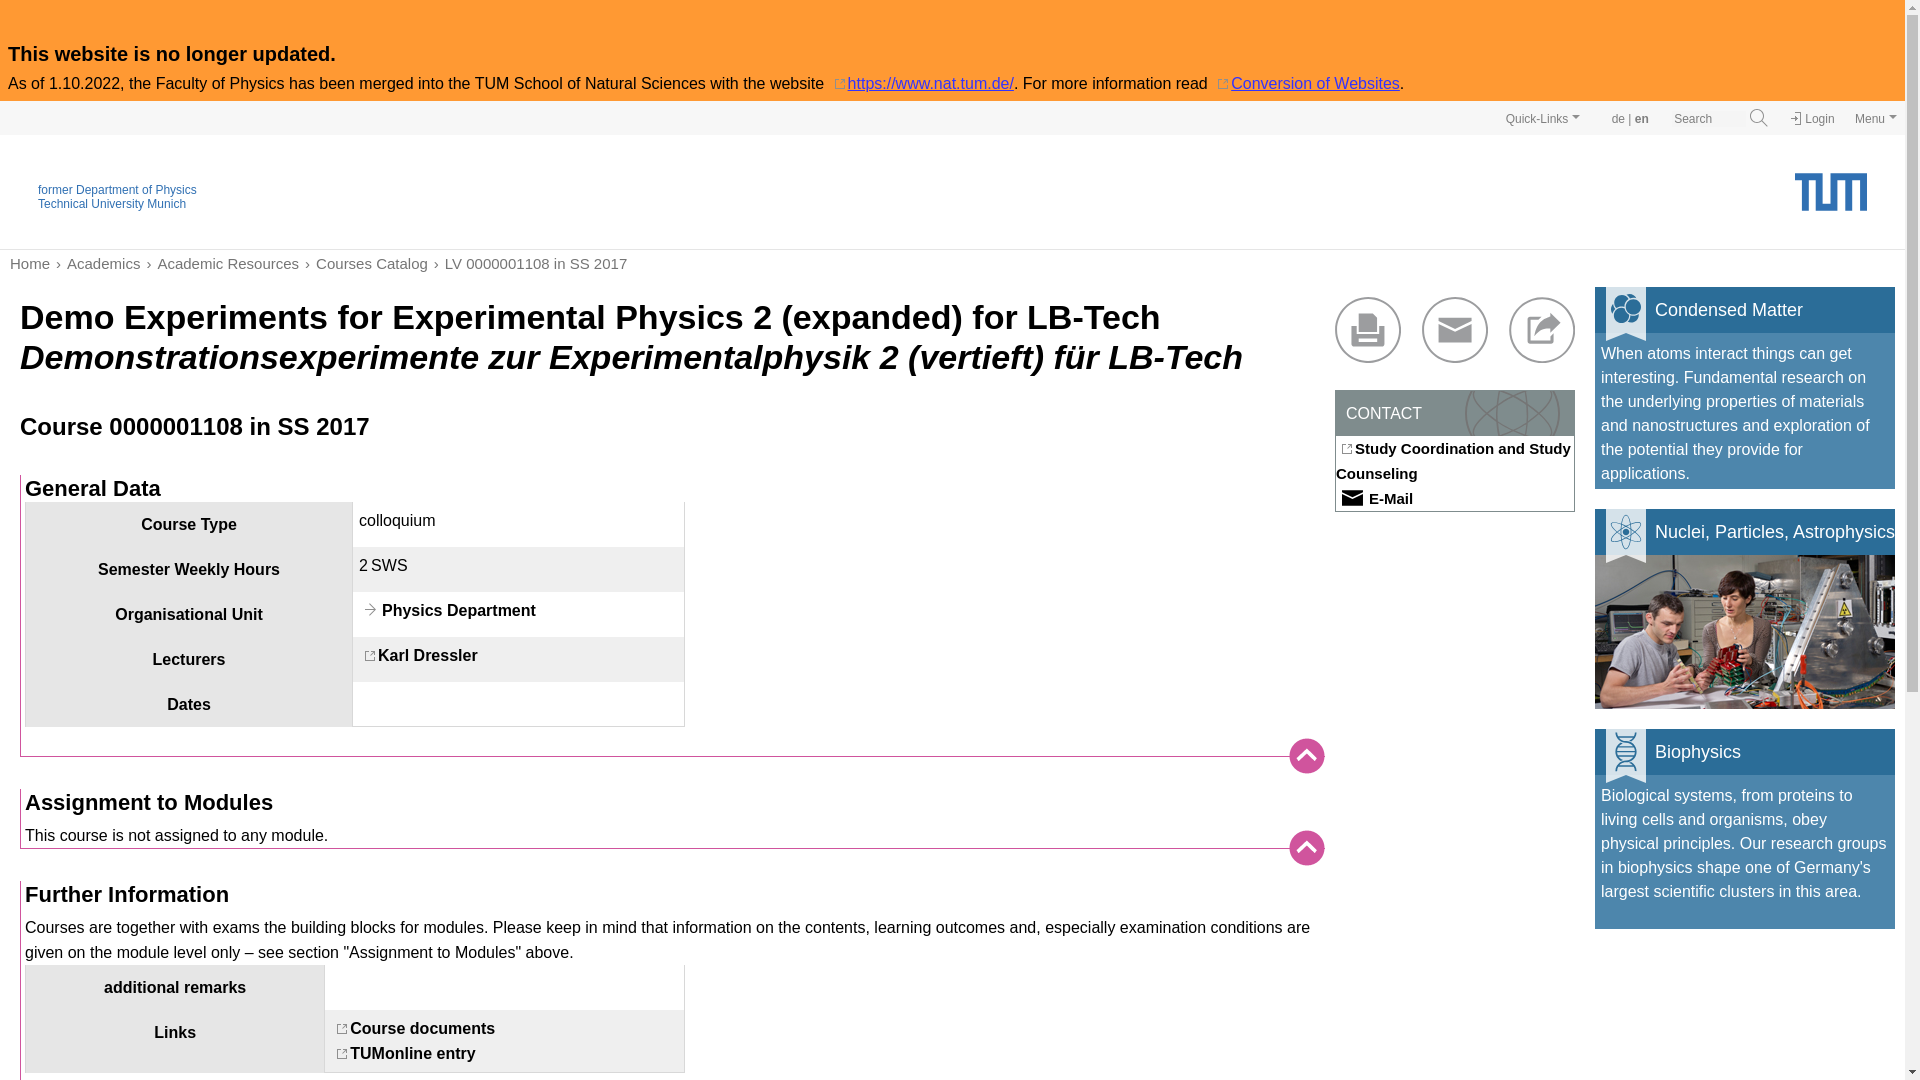 Image resolution: width=1920 pixels, height=1080 pixels. Describe the element at coordinates (1618, 119) in the screenshot. I see `zur deutschen Seite wechseln` at that location.